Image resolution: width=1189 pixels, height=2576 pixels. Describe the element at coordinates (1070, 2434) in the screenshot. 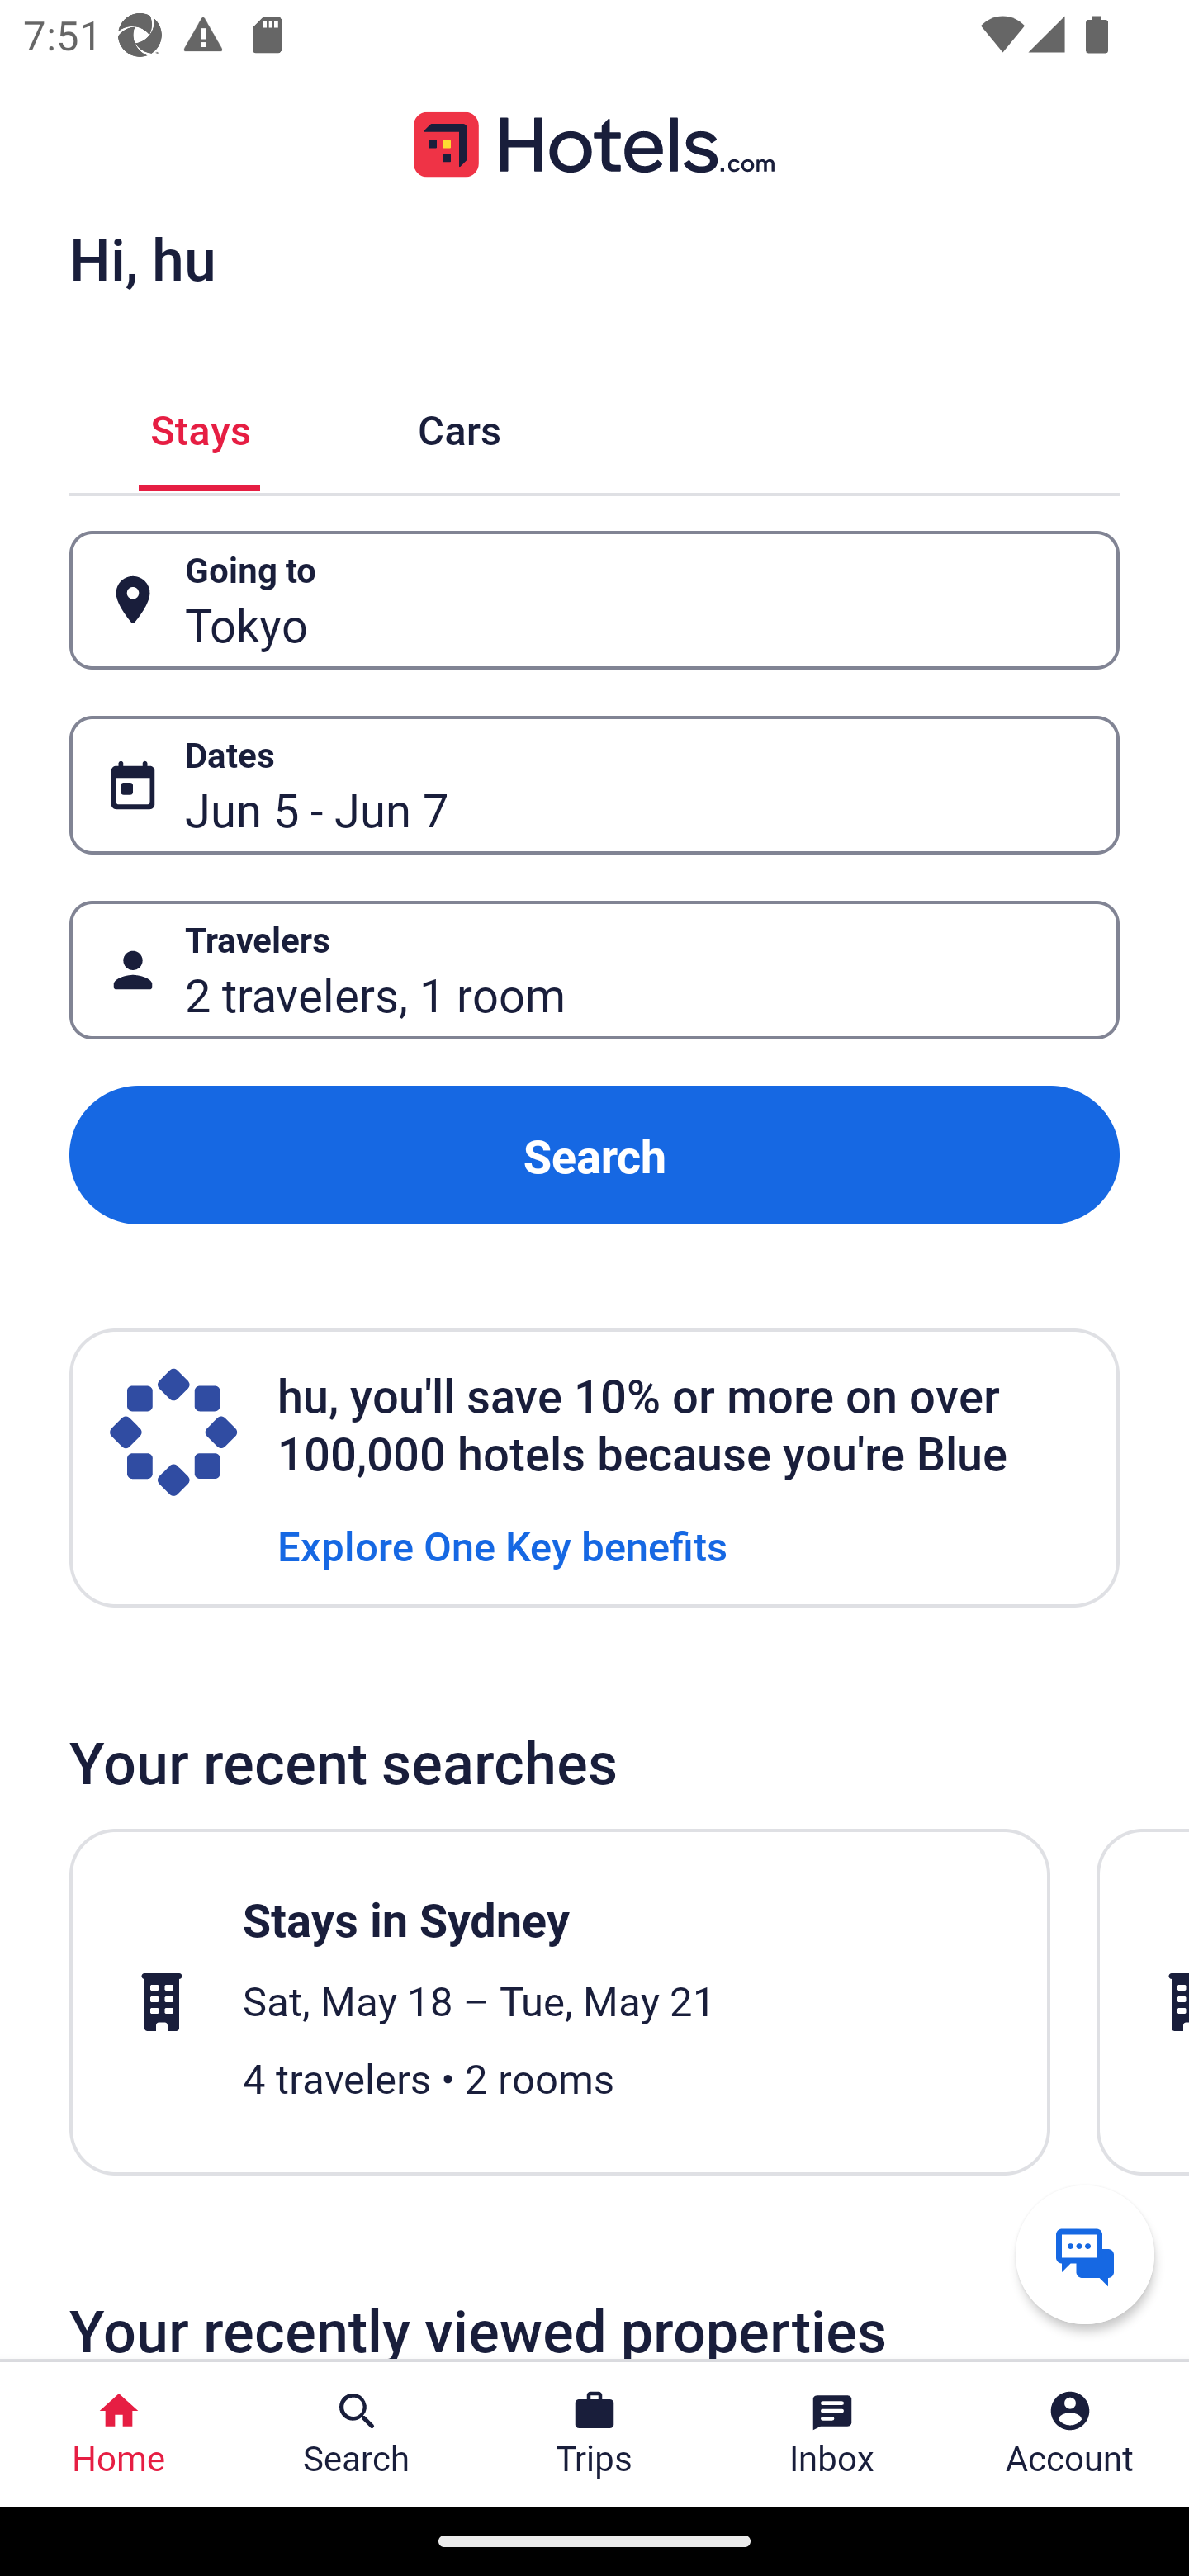

I see `Account Profile. Button` at that location.